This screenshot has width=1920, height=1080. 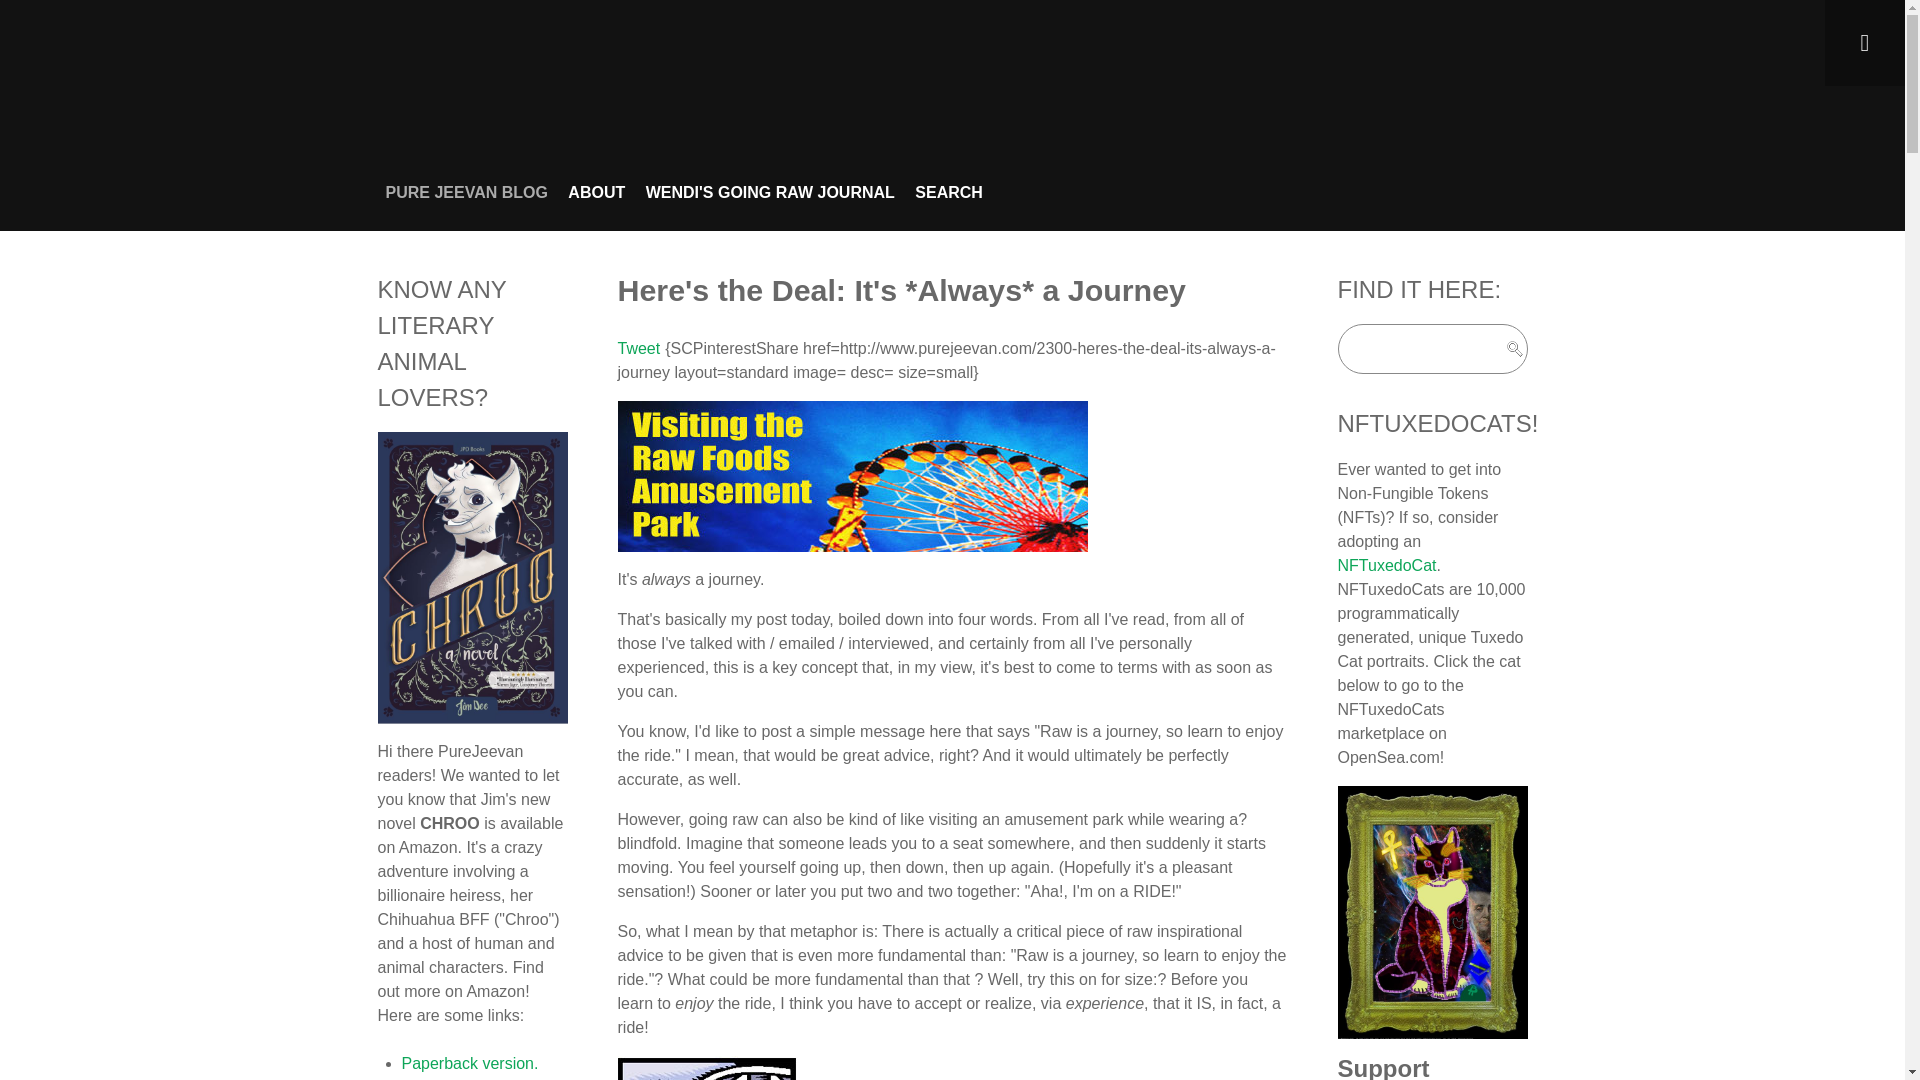 I want to click on NFTuxedoCat, so click(x=1387, y=565).